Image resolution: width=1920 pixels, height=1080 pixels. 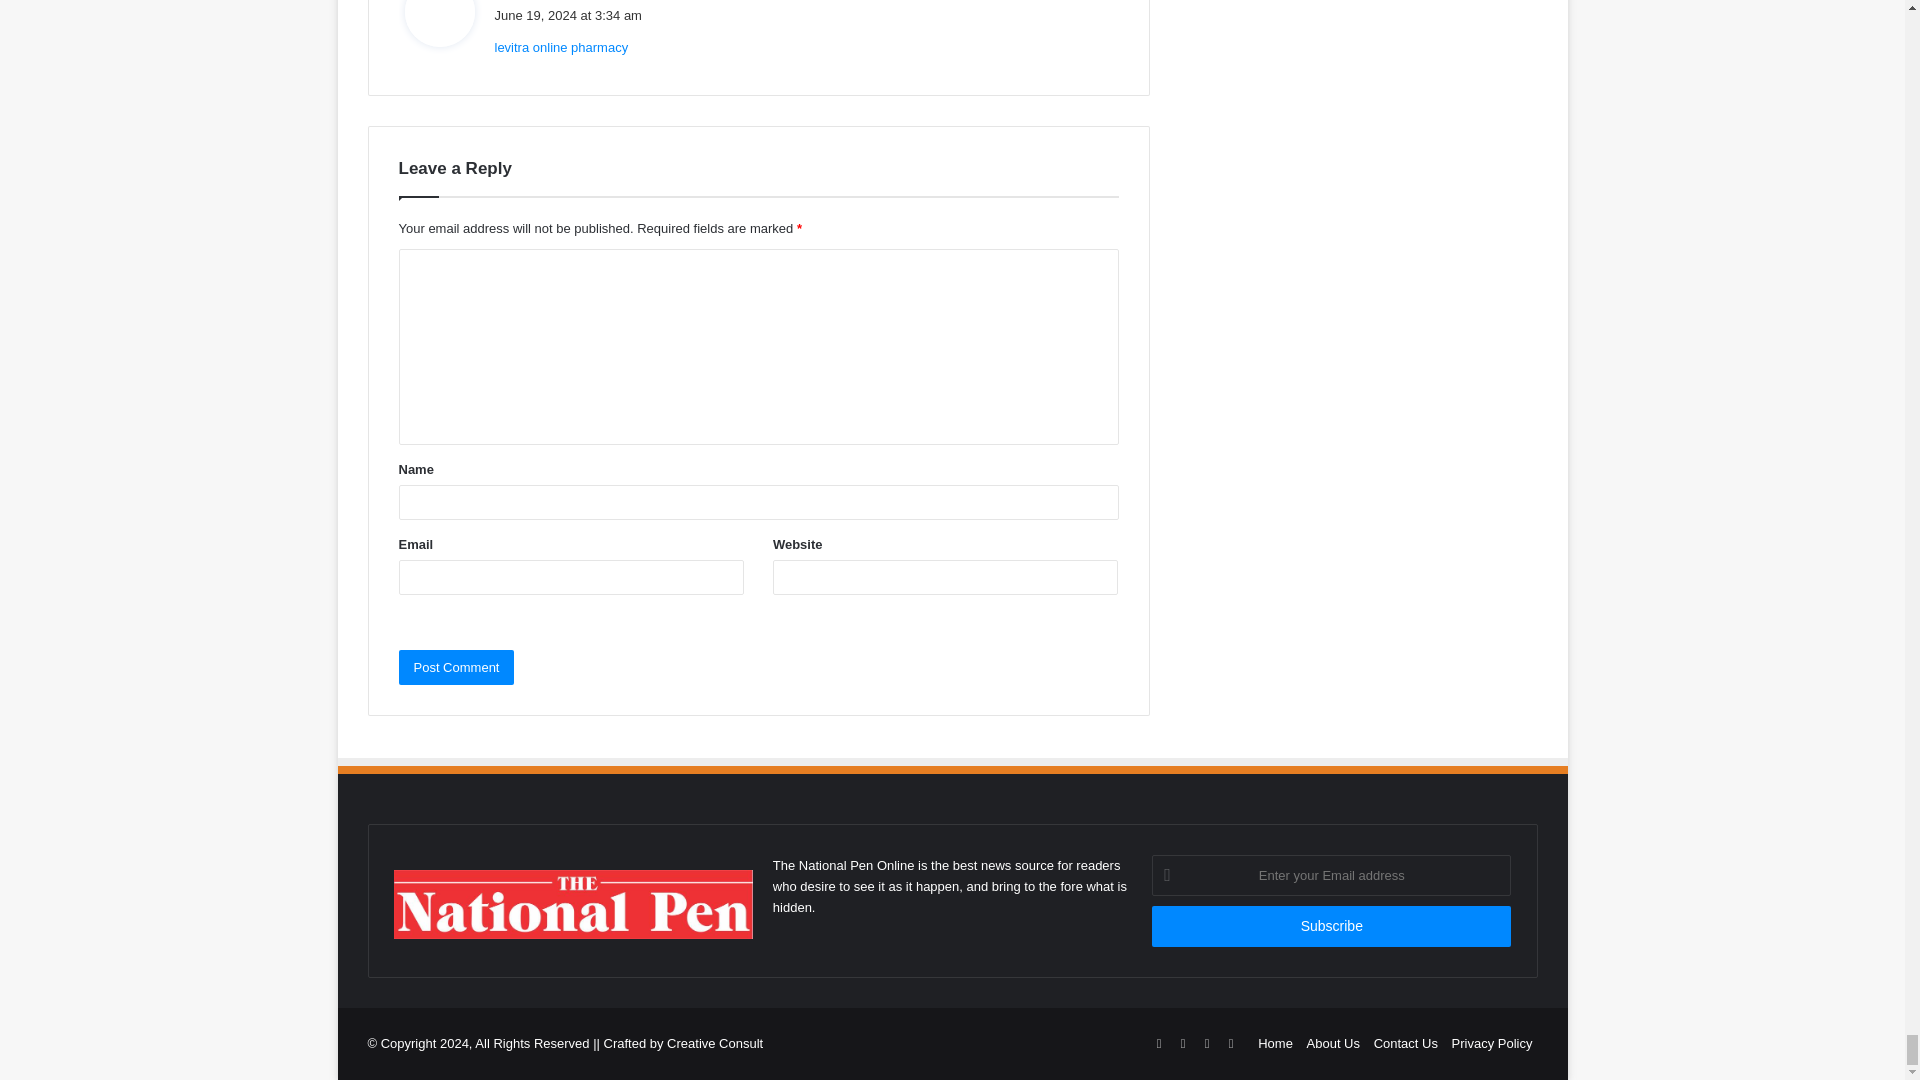 What do you see at coordinates (456, 667) in the screenshot?
I see `Post Comment` at bounding box center [456, 667].